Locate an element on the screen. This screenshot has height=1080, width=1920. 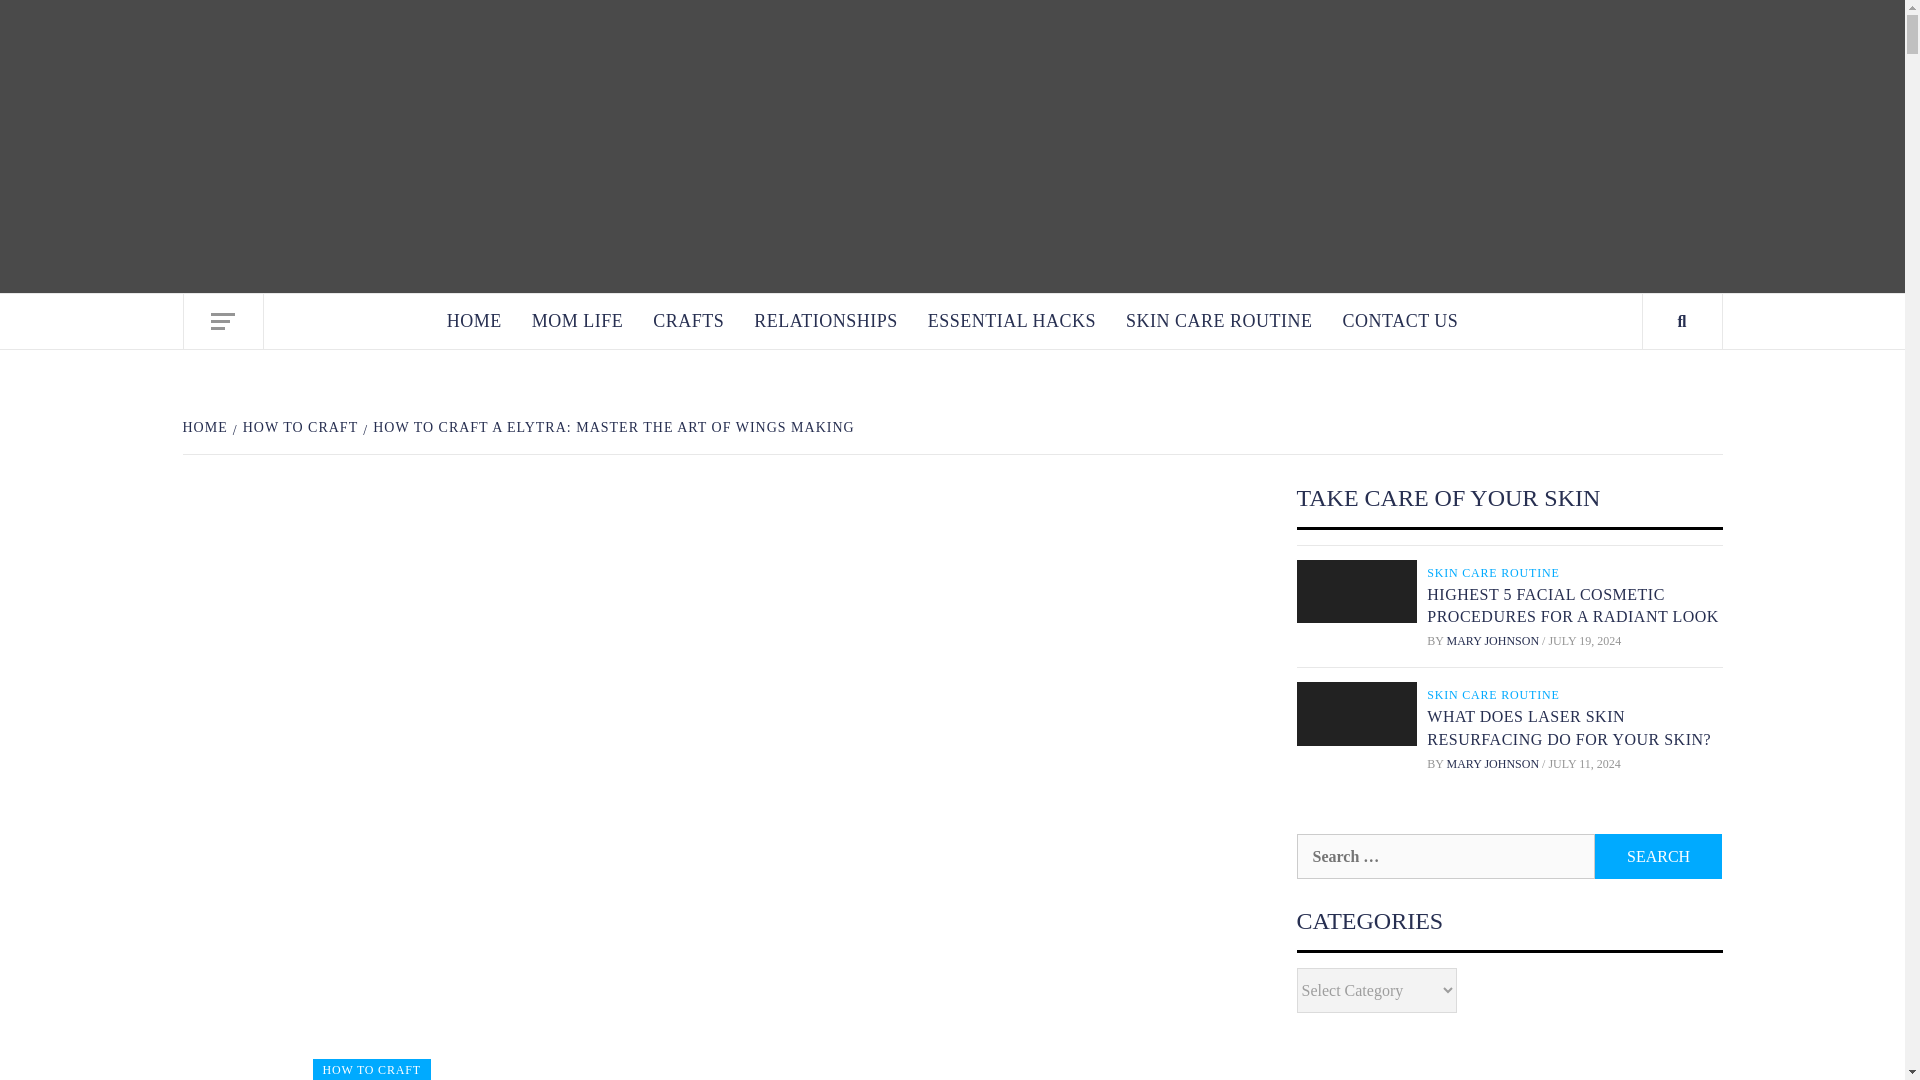
WHAT DOES LASER SKIN RESURFACING DO FOR YOUR SKIN? is located at coordinates (1568, 728).